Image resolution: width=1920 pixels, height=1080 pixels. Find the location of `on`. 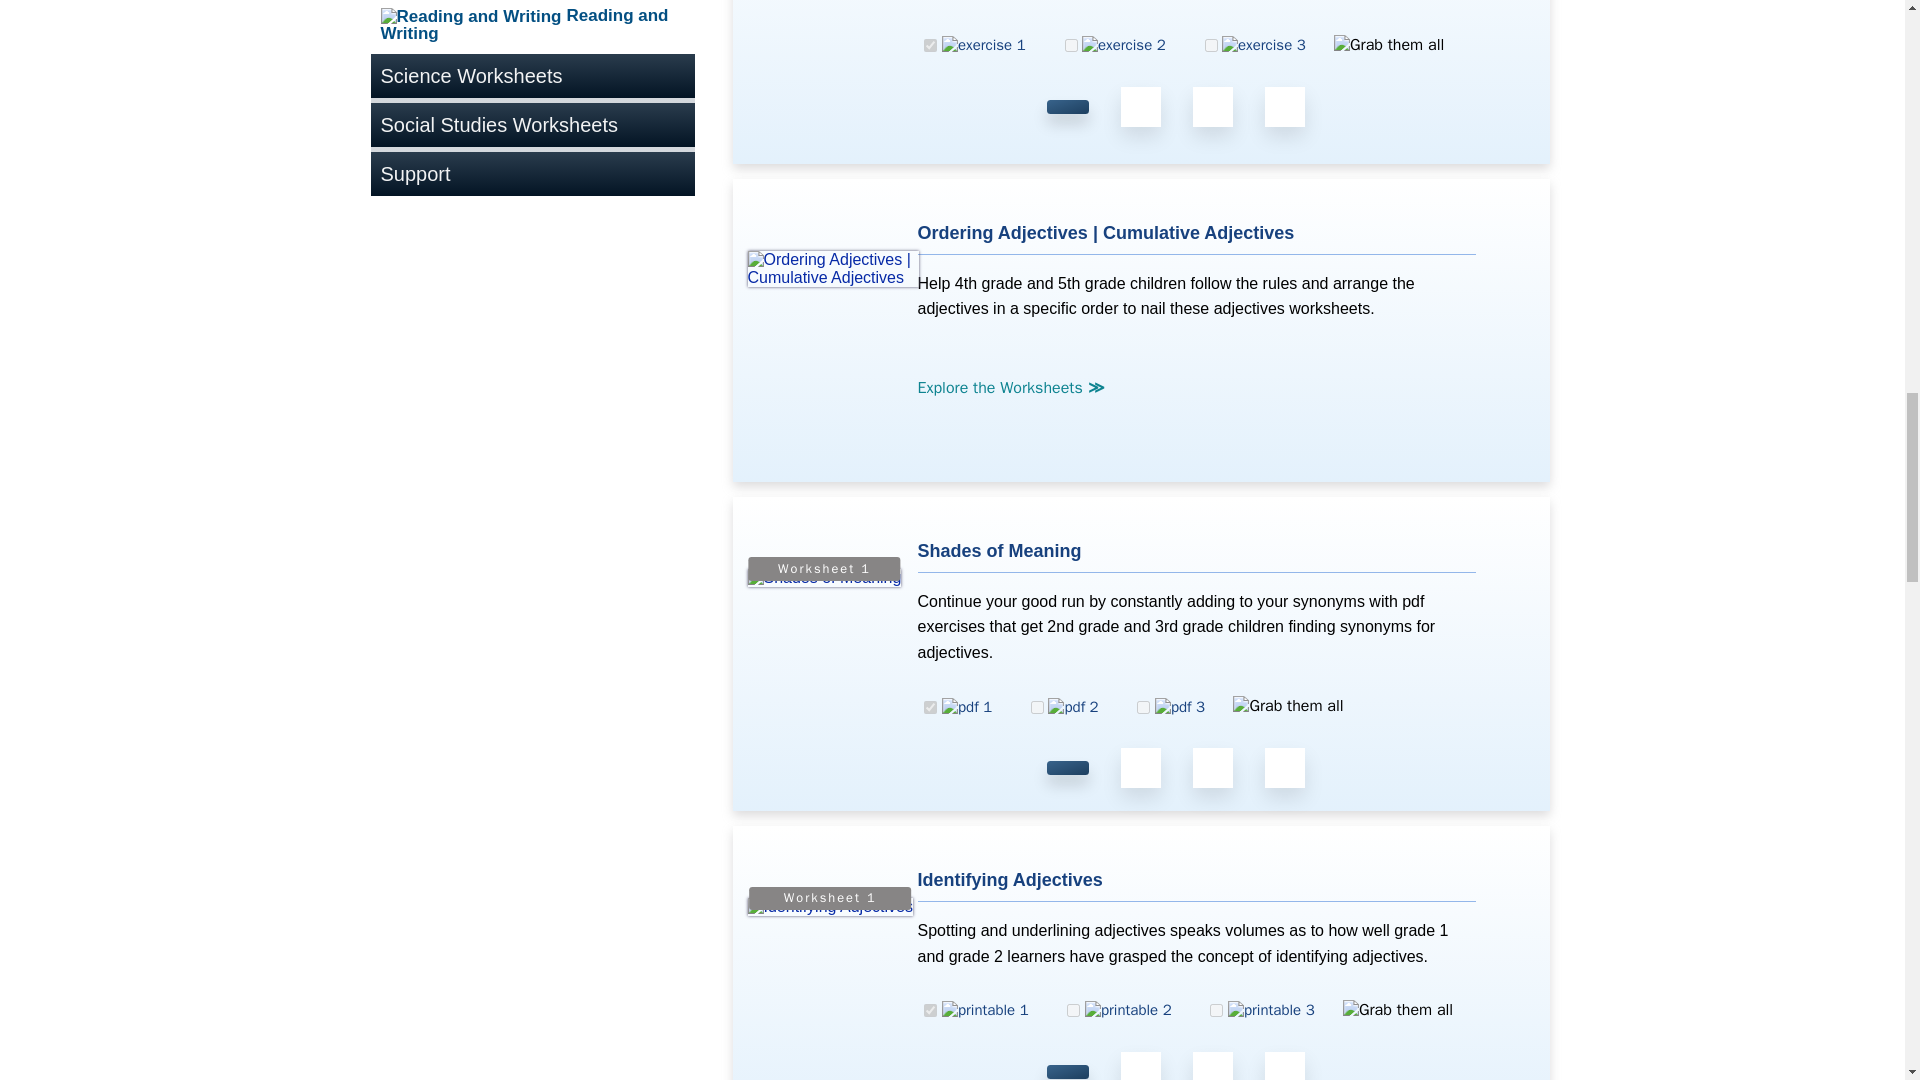

on is located at coordinates (930, 1010).